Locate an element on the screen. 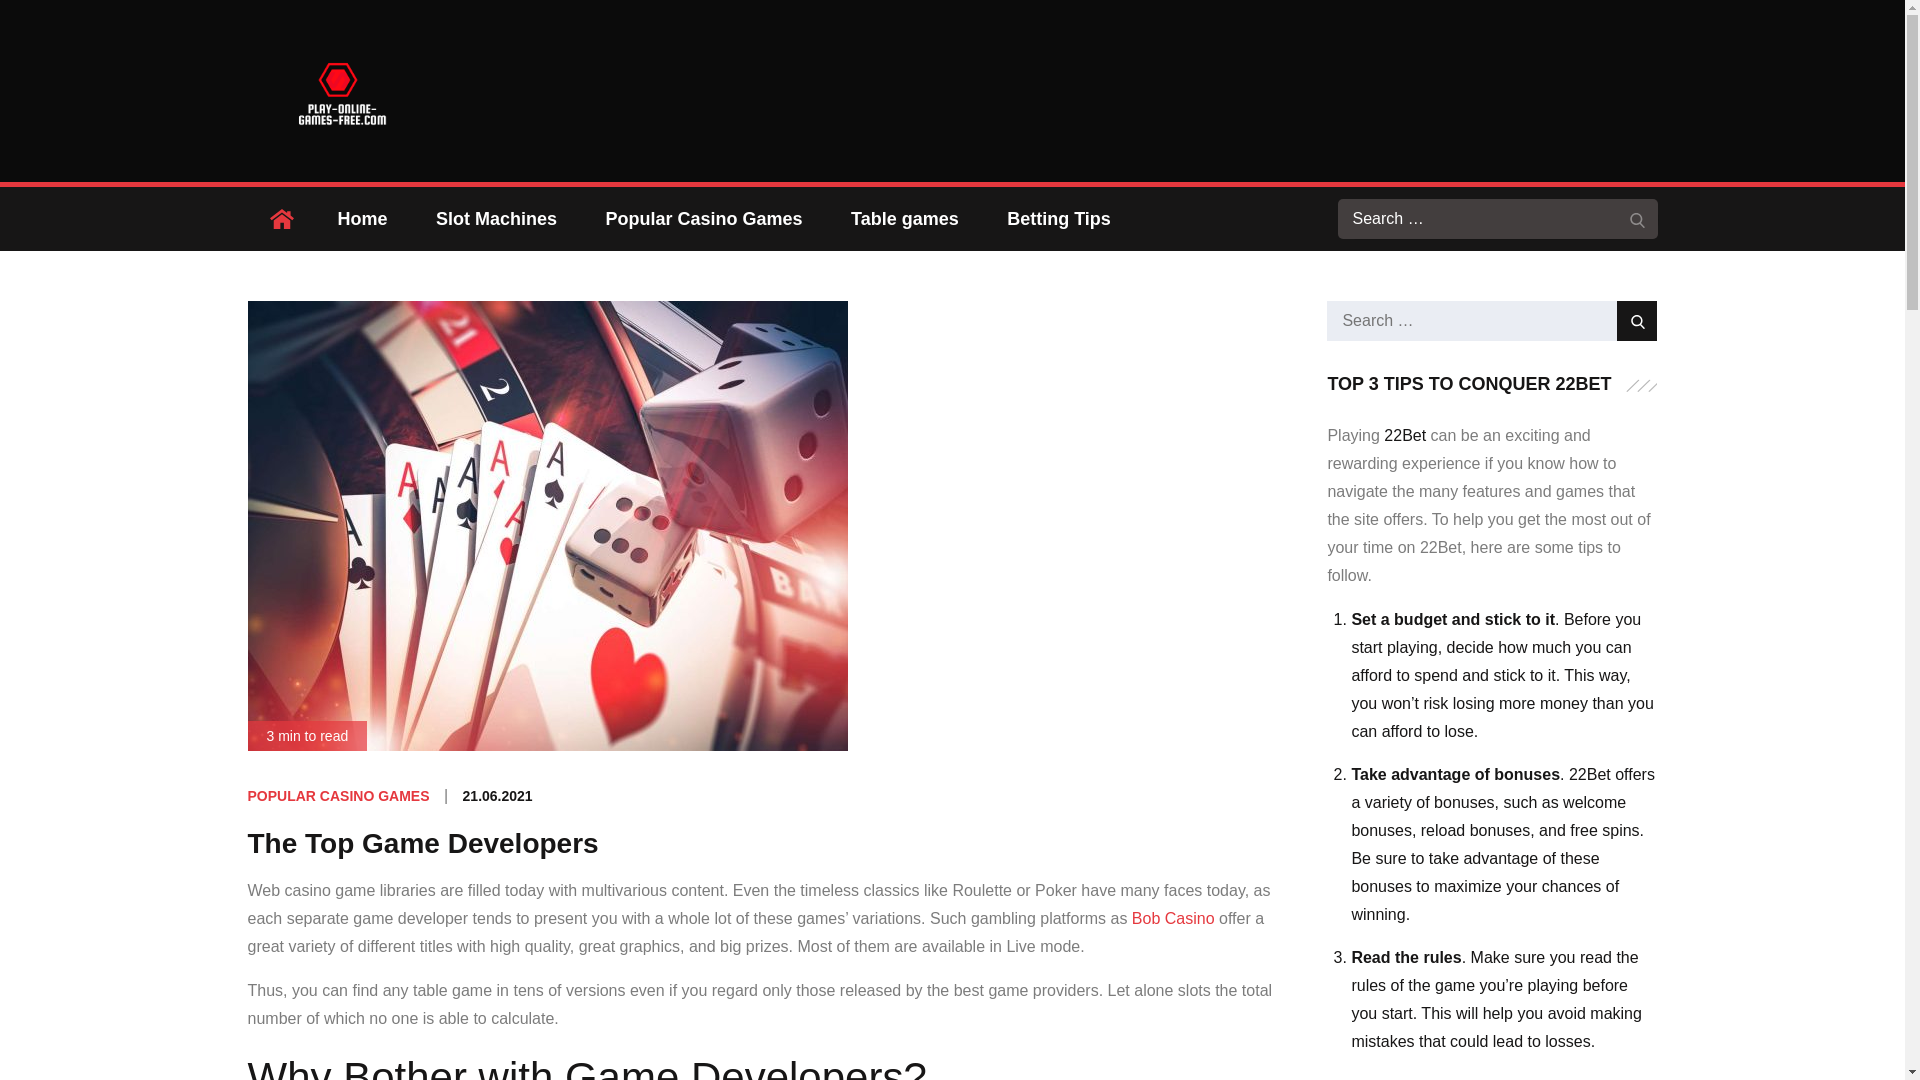 The image size is (1920, 1080). POPULAR CASINO GAMES is located at coordinates (338, 796).